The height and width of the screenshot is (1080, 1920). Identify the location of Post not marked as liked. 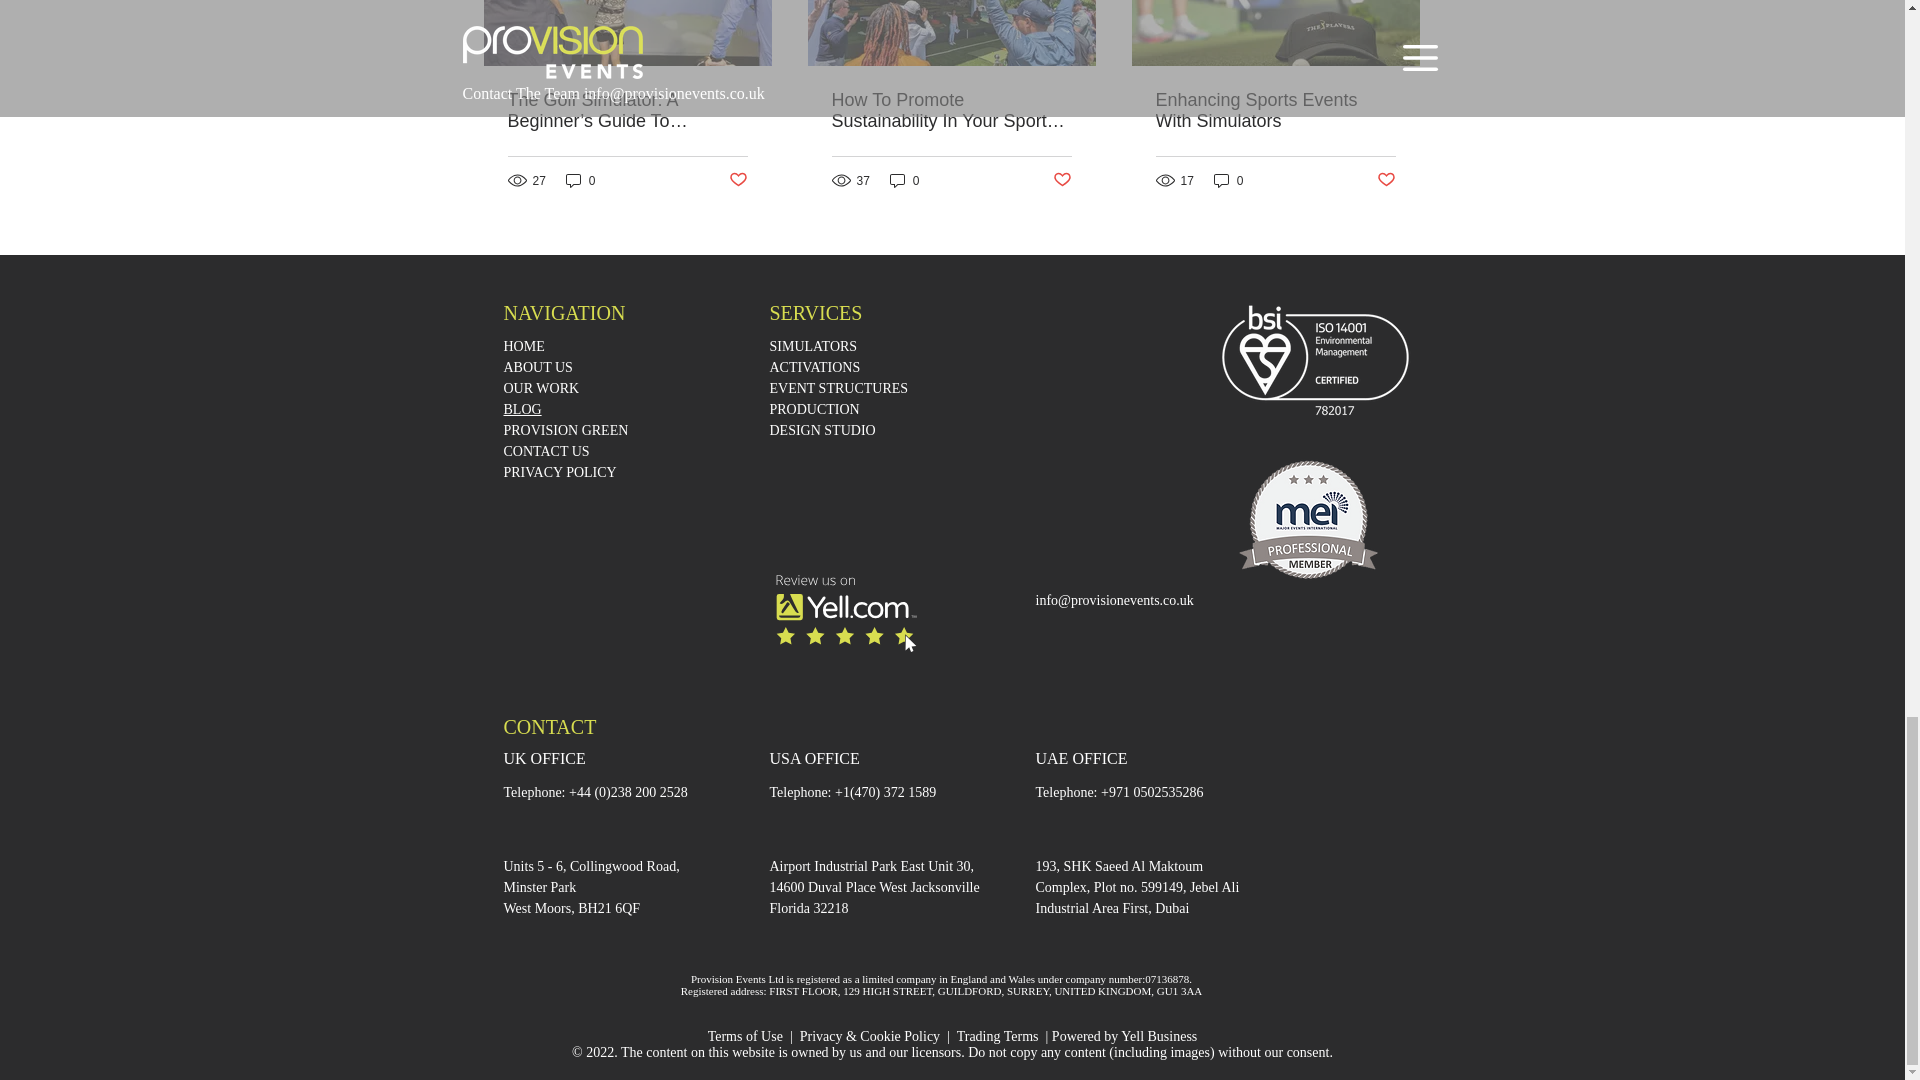
(1386, 180).